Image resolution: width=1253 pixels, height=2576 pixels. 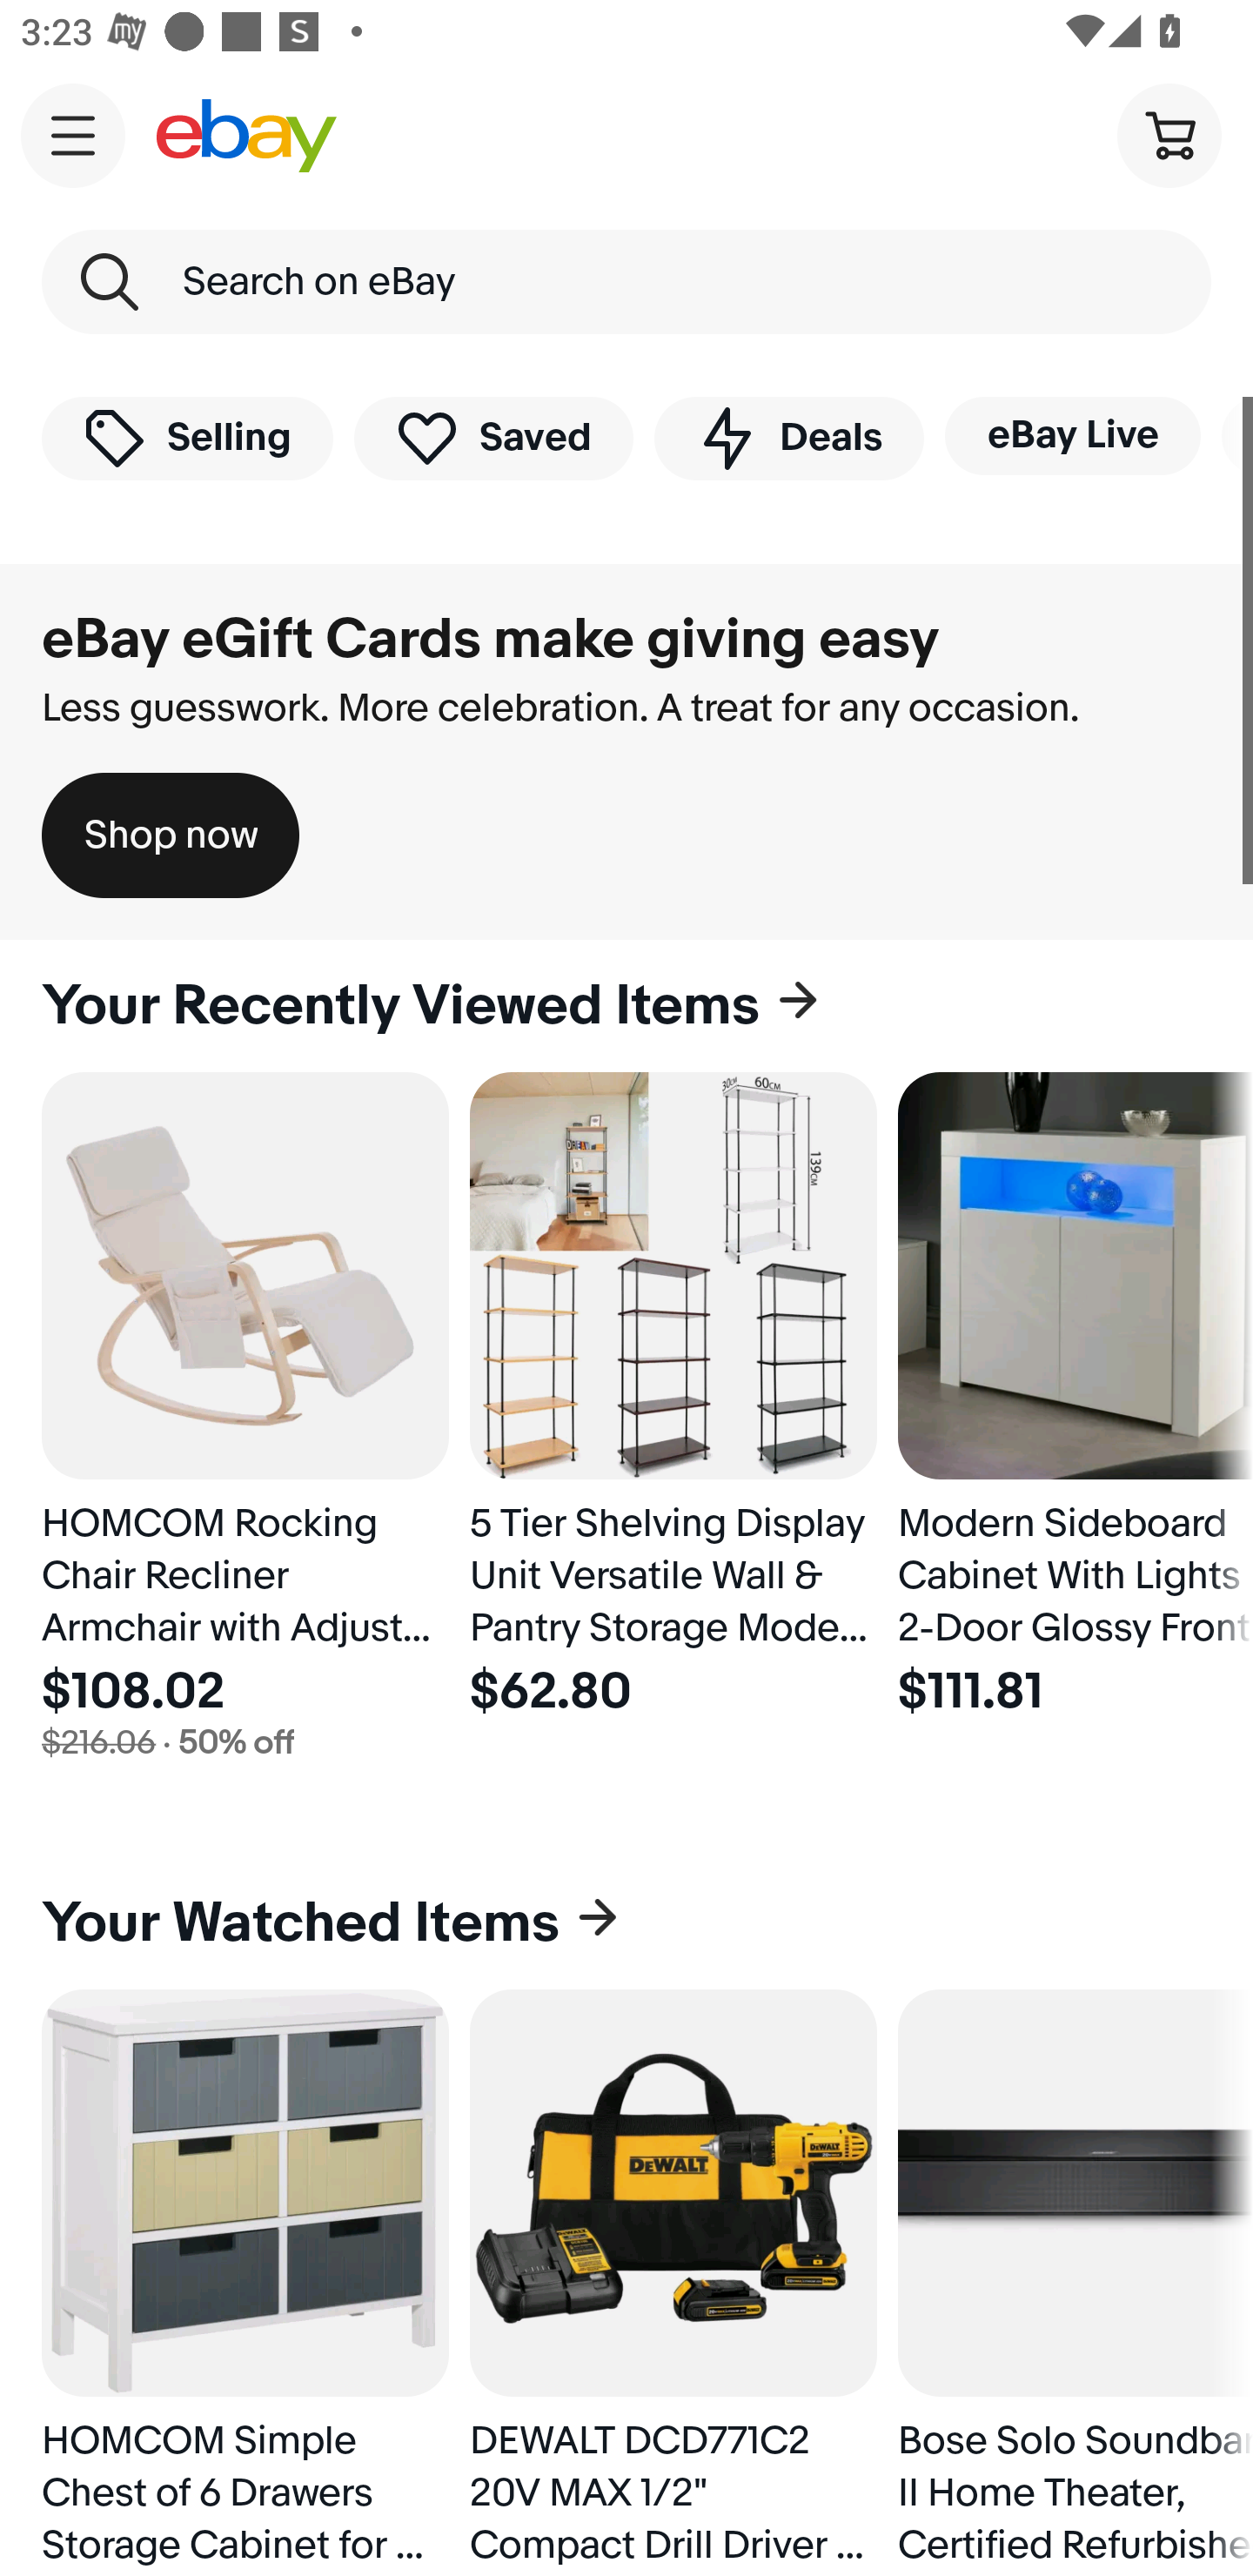 What do you see at coordinates (491, 640) in the screenshot?
I see `eBay eGift Cards make giving easy` at bounding box center [491, 640].